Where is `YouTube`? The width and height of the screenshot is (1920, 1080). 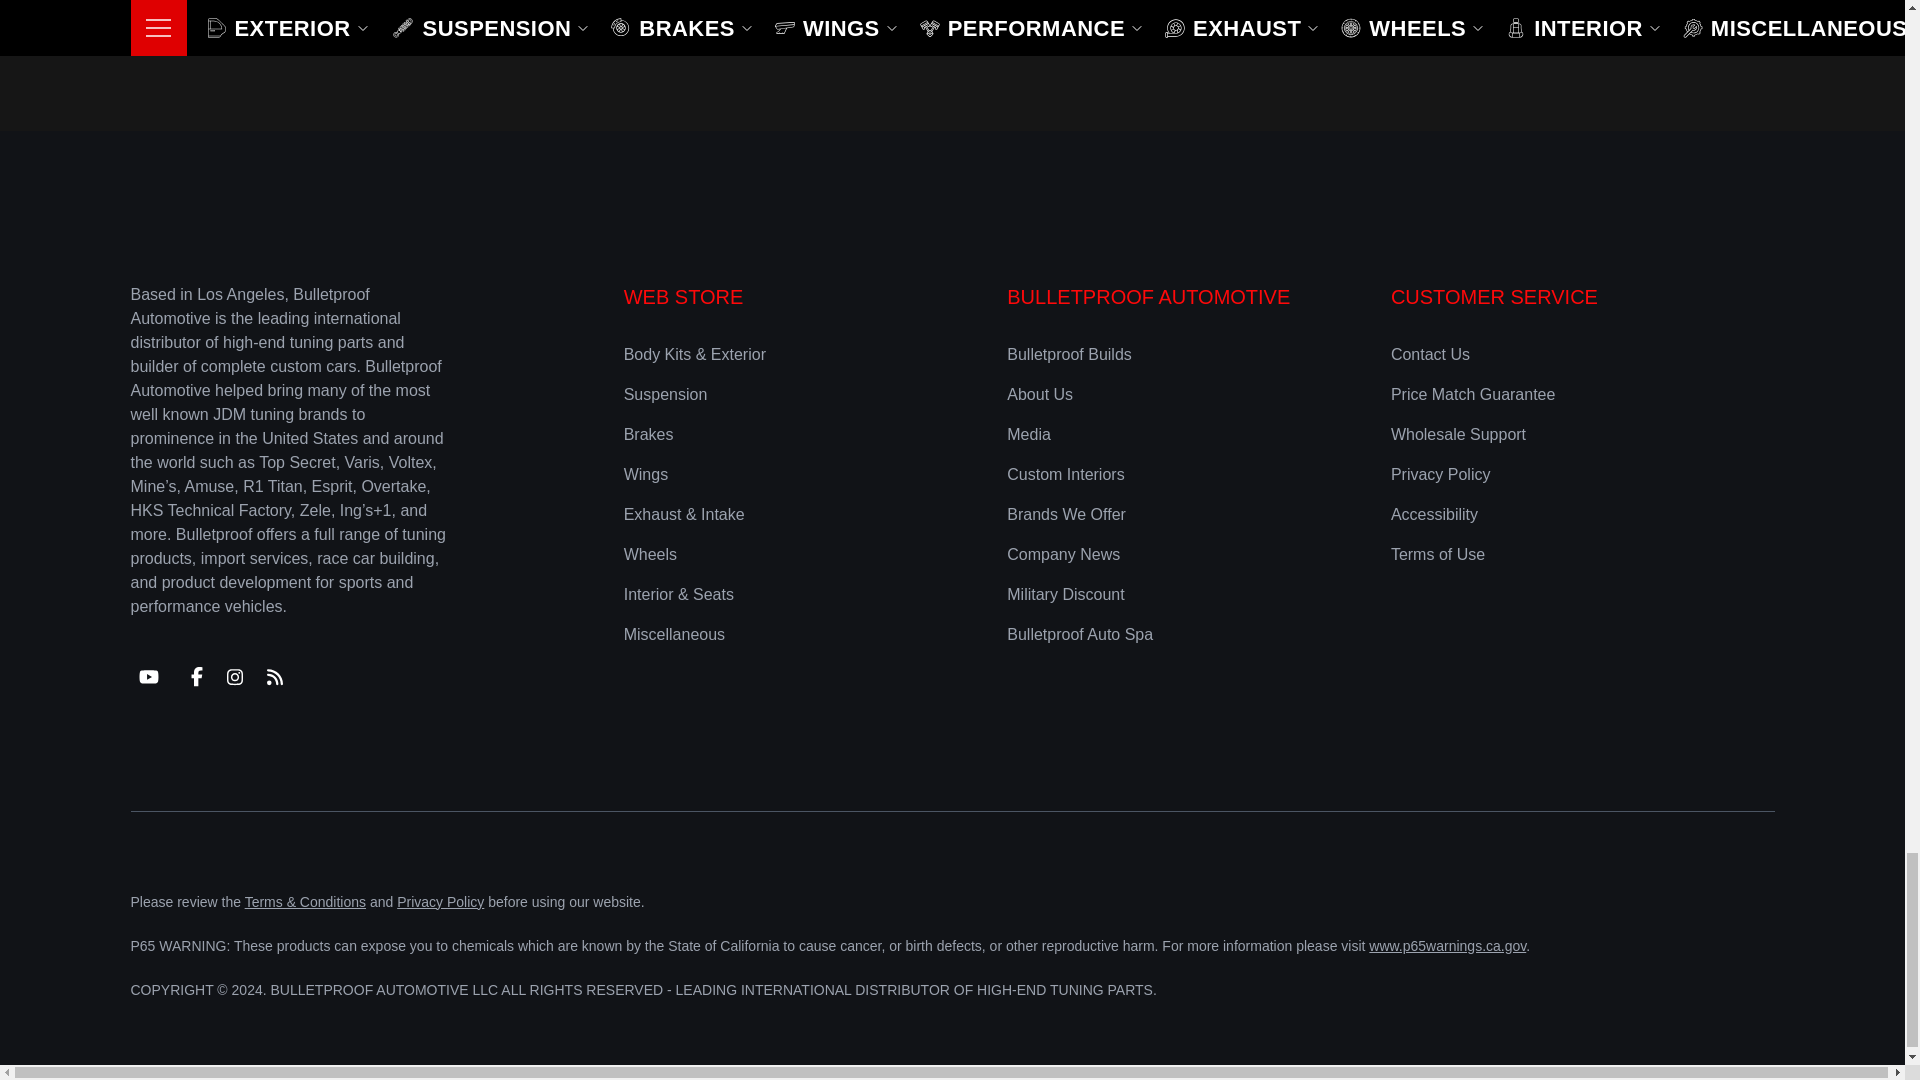
YouTube is located at coordinates (148, 676).